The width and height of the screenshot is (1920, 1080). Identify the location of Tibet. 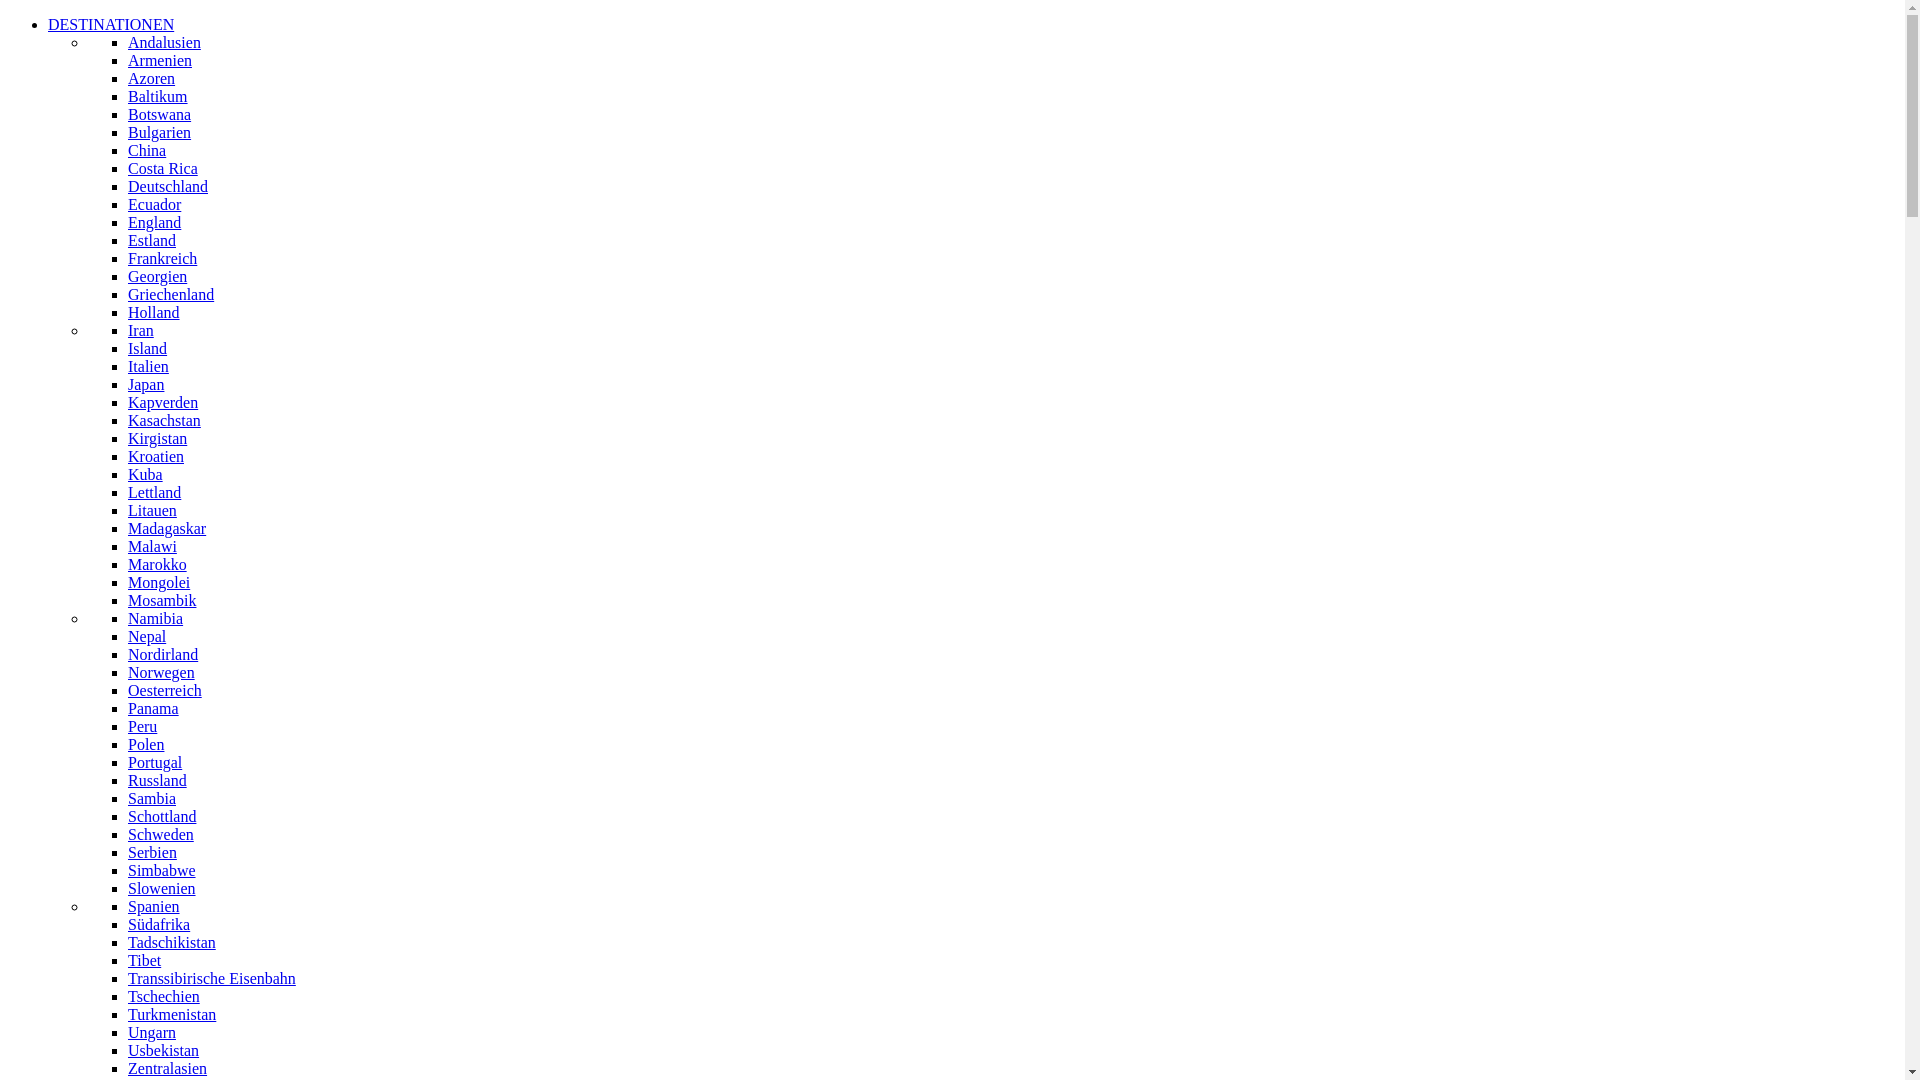
(144, 960).